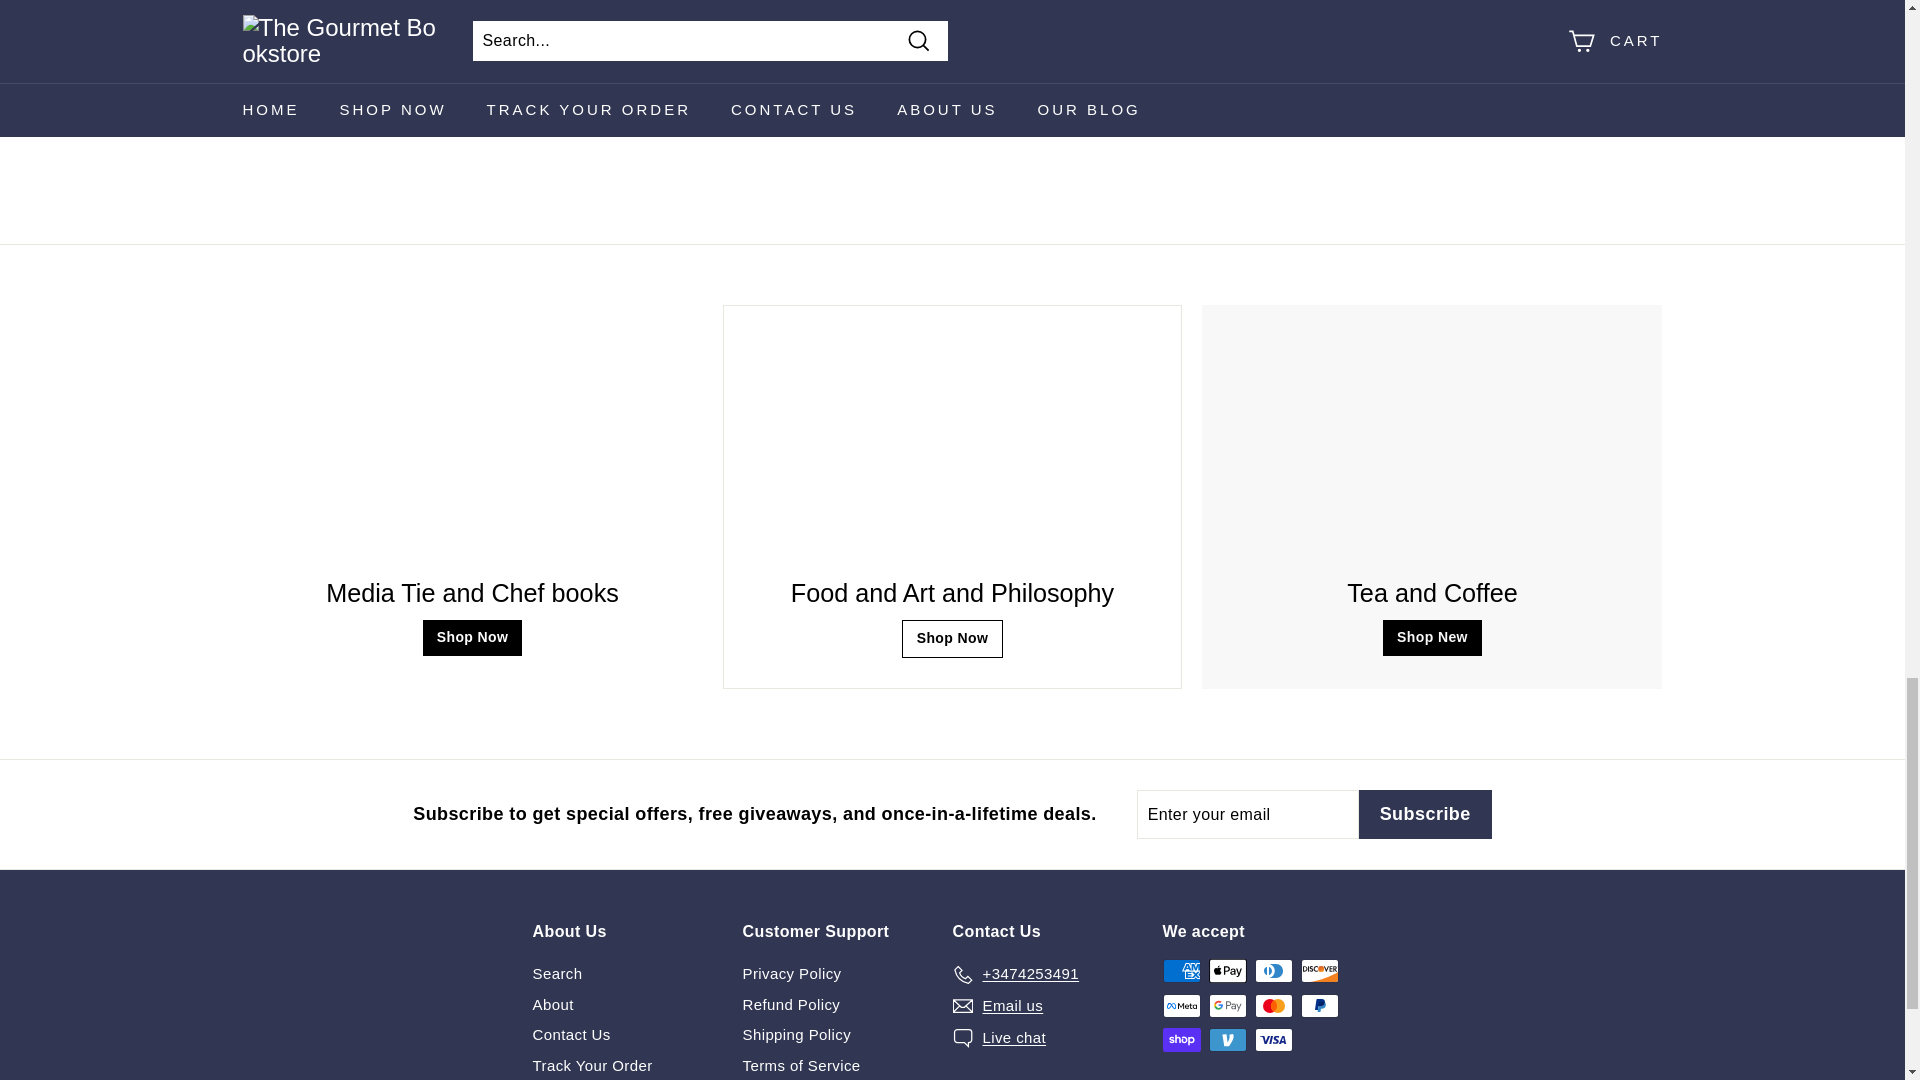  I want to click on Google Pay, so click(1226, 1006).